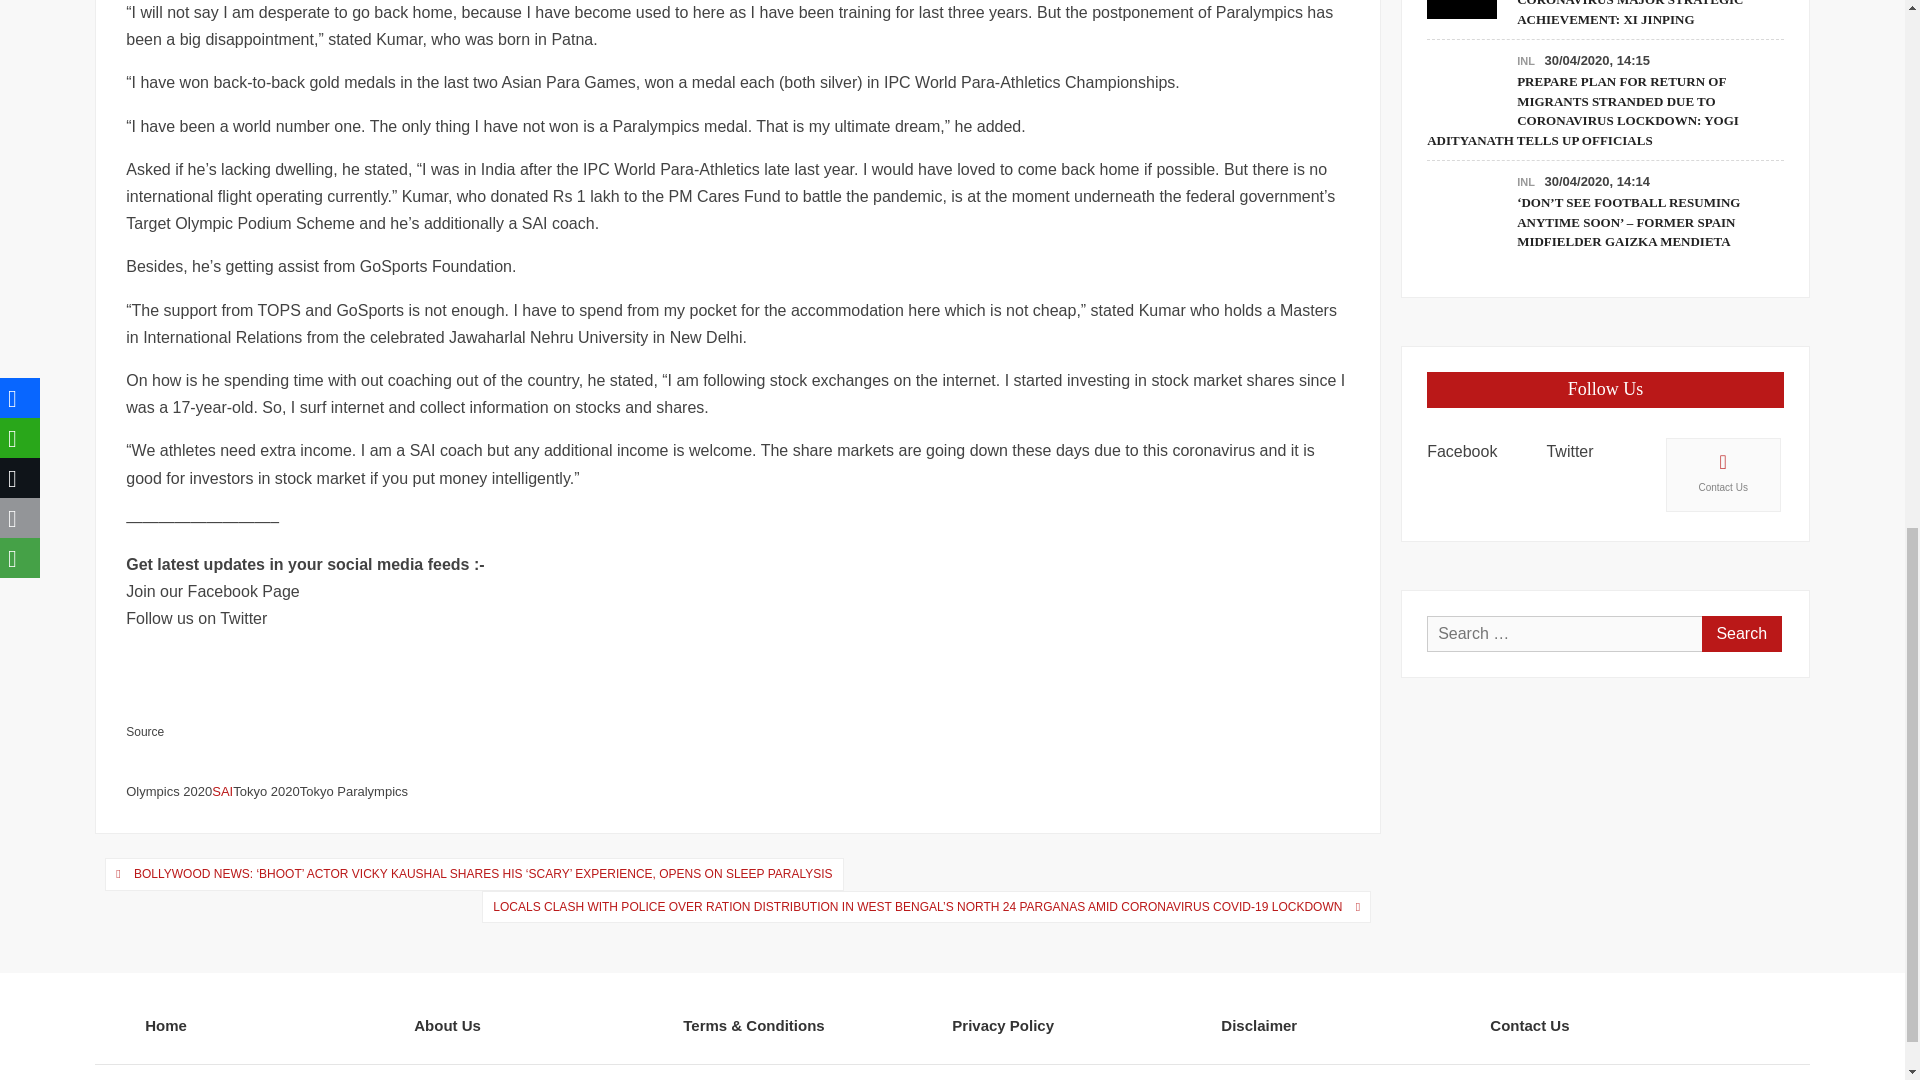  What do you see at coordinates (1741, 634) in the screenshot?
I see `Search` at bounding box center [1741, 634].